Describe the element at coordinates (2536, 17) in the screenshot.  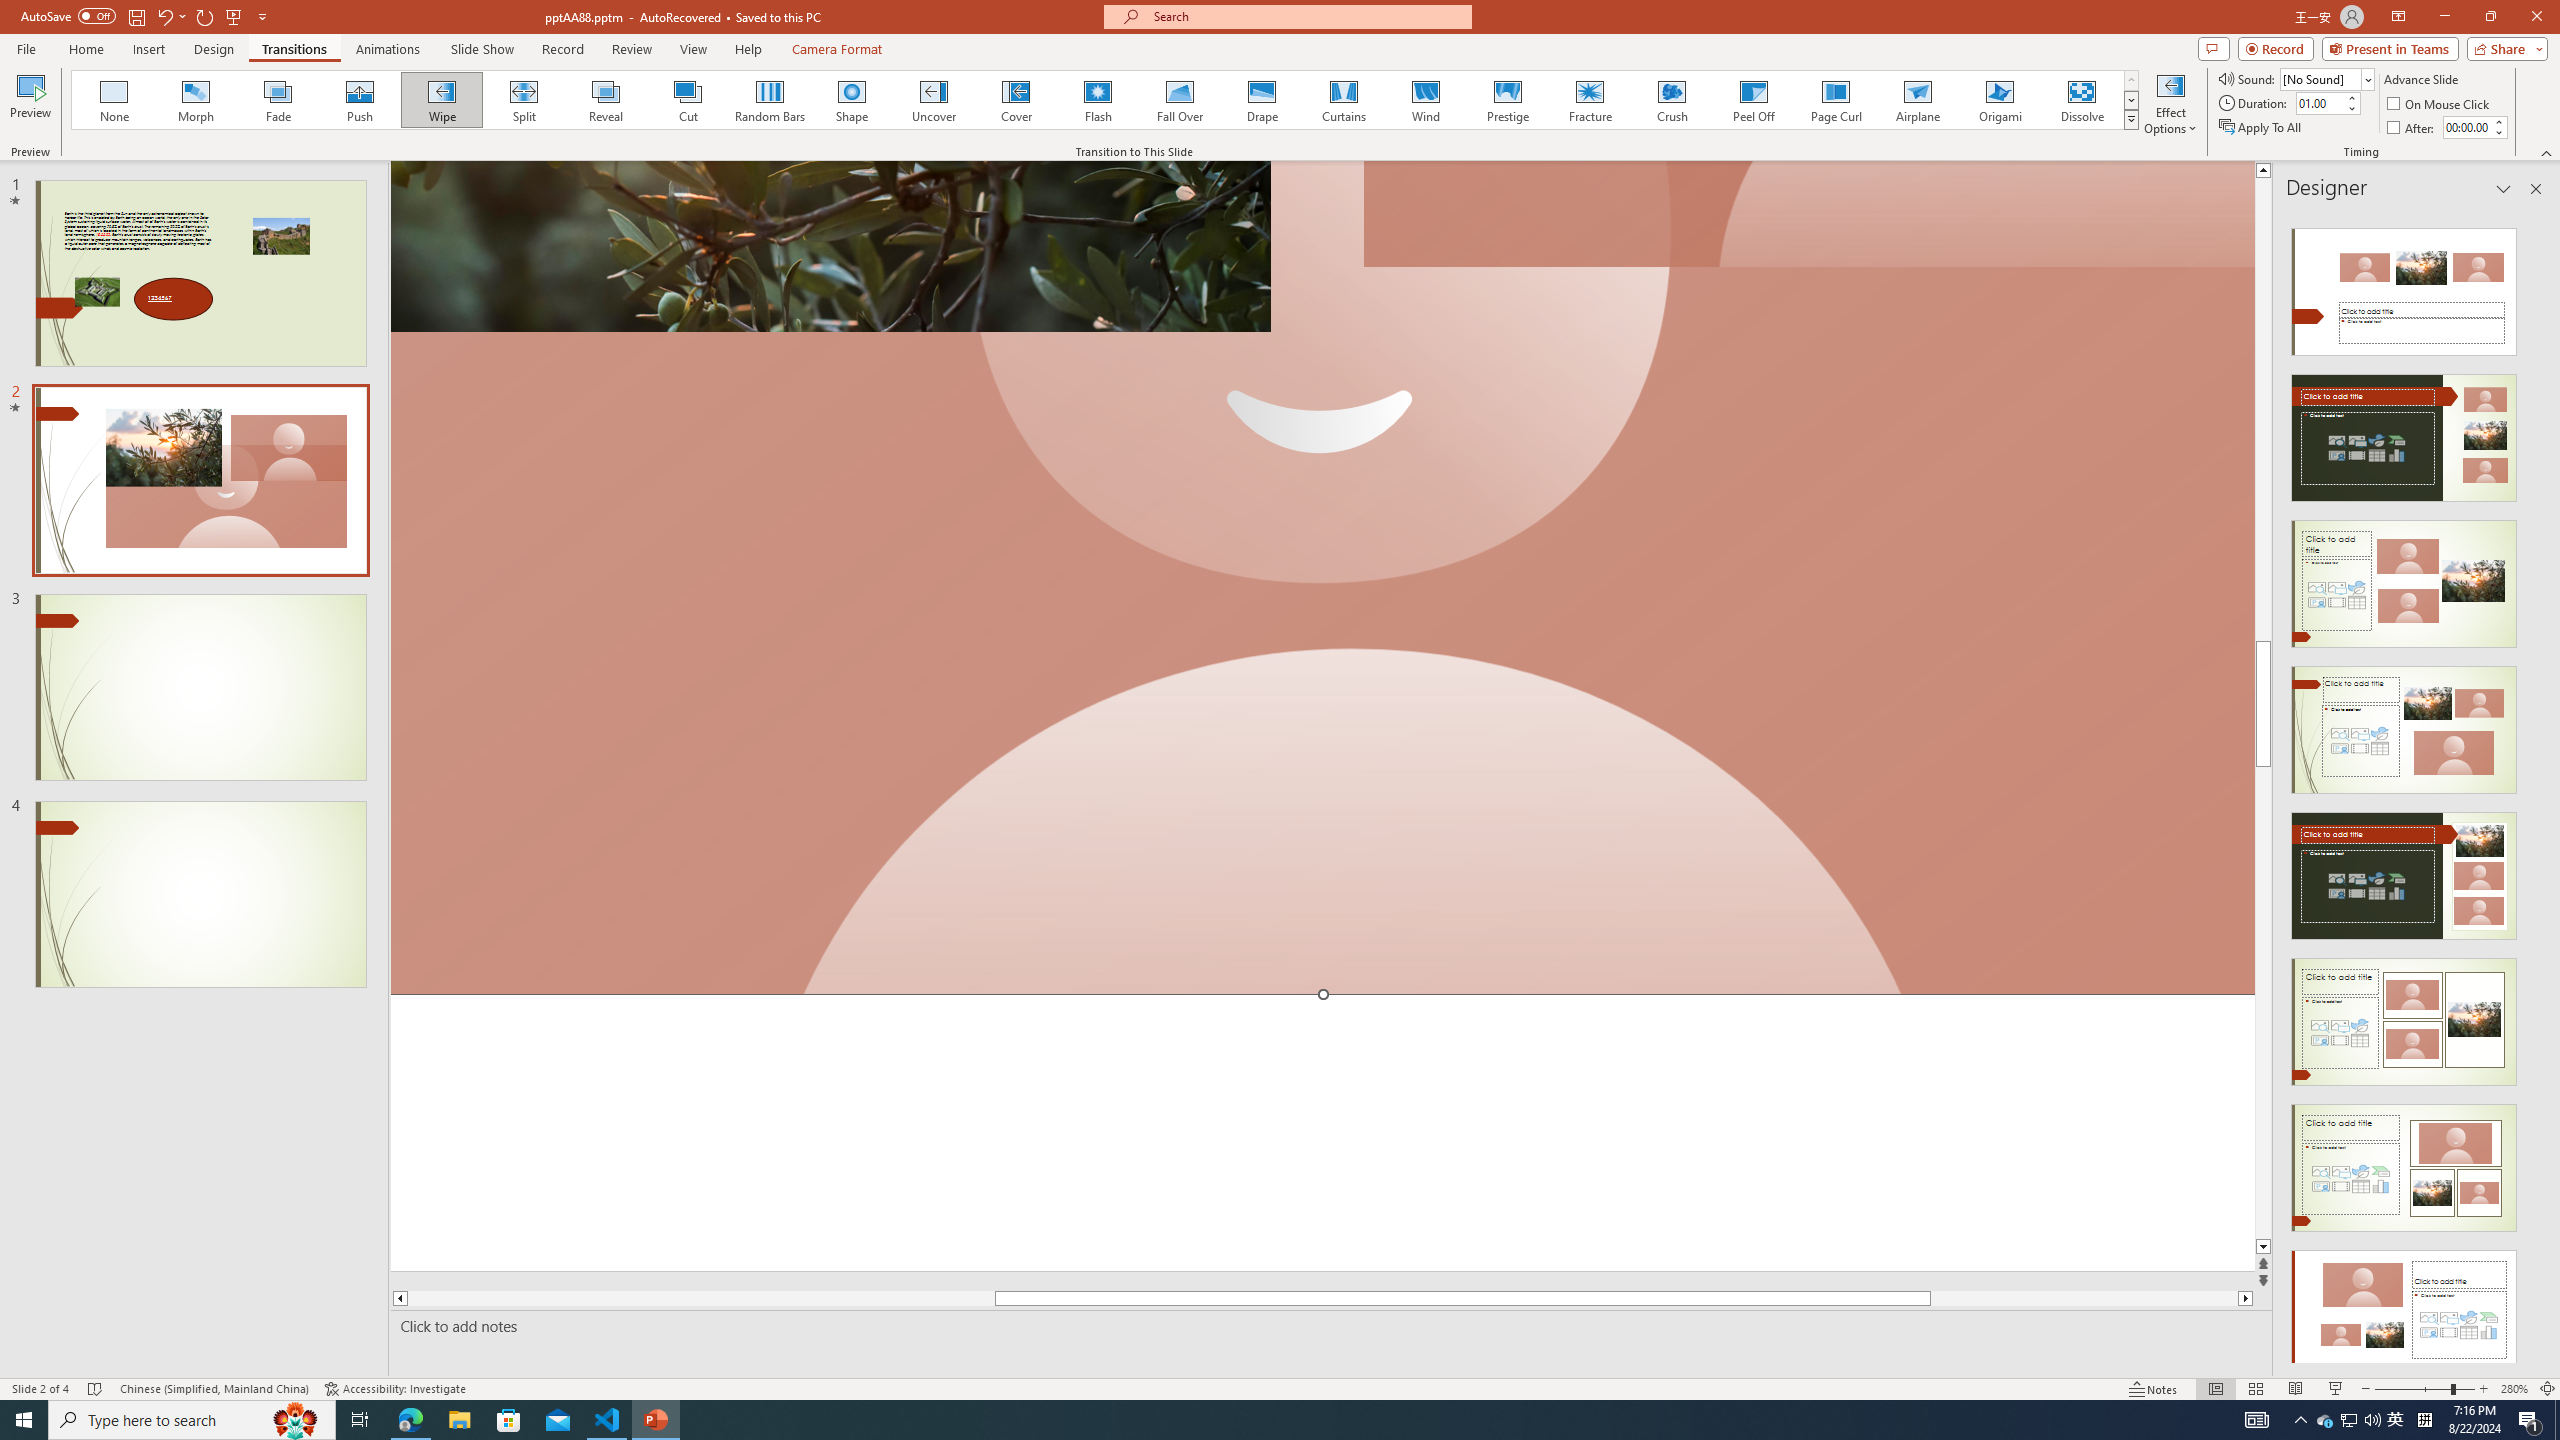
I see `Close` at that location.